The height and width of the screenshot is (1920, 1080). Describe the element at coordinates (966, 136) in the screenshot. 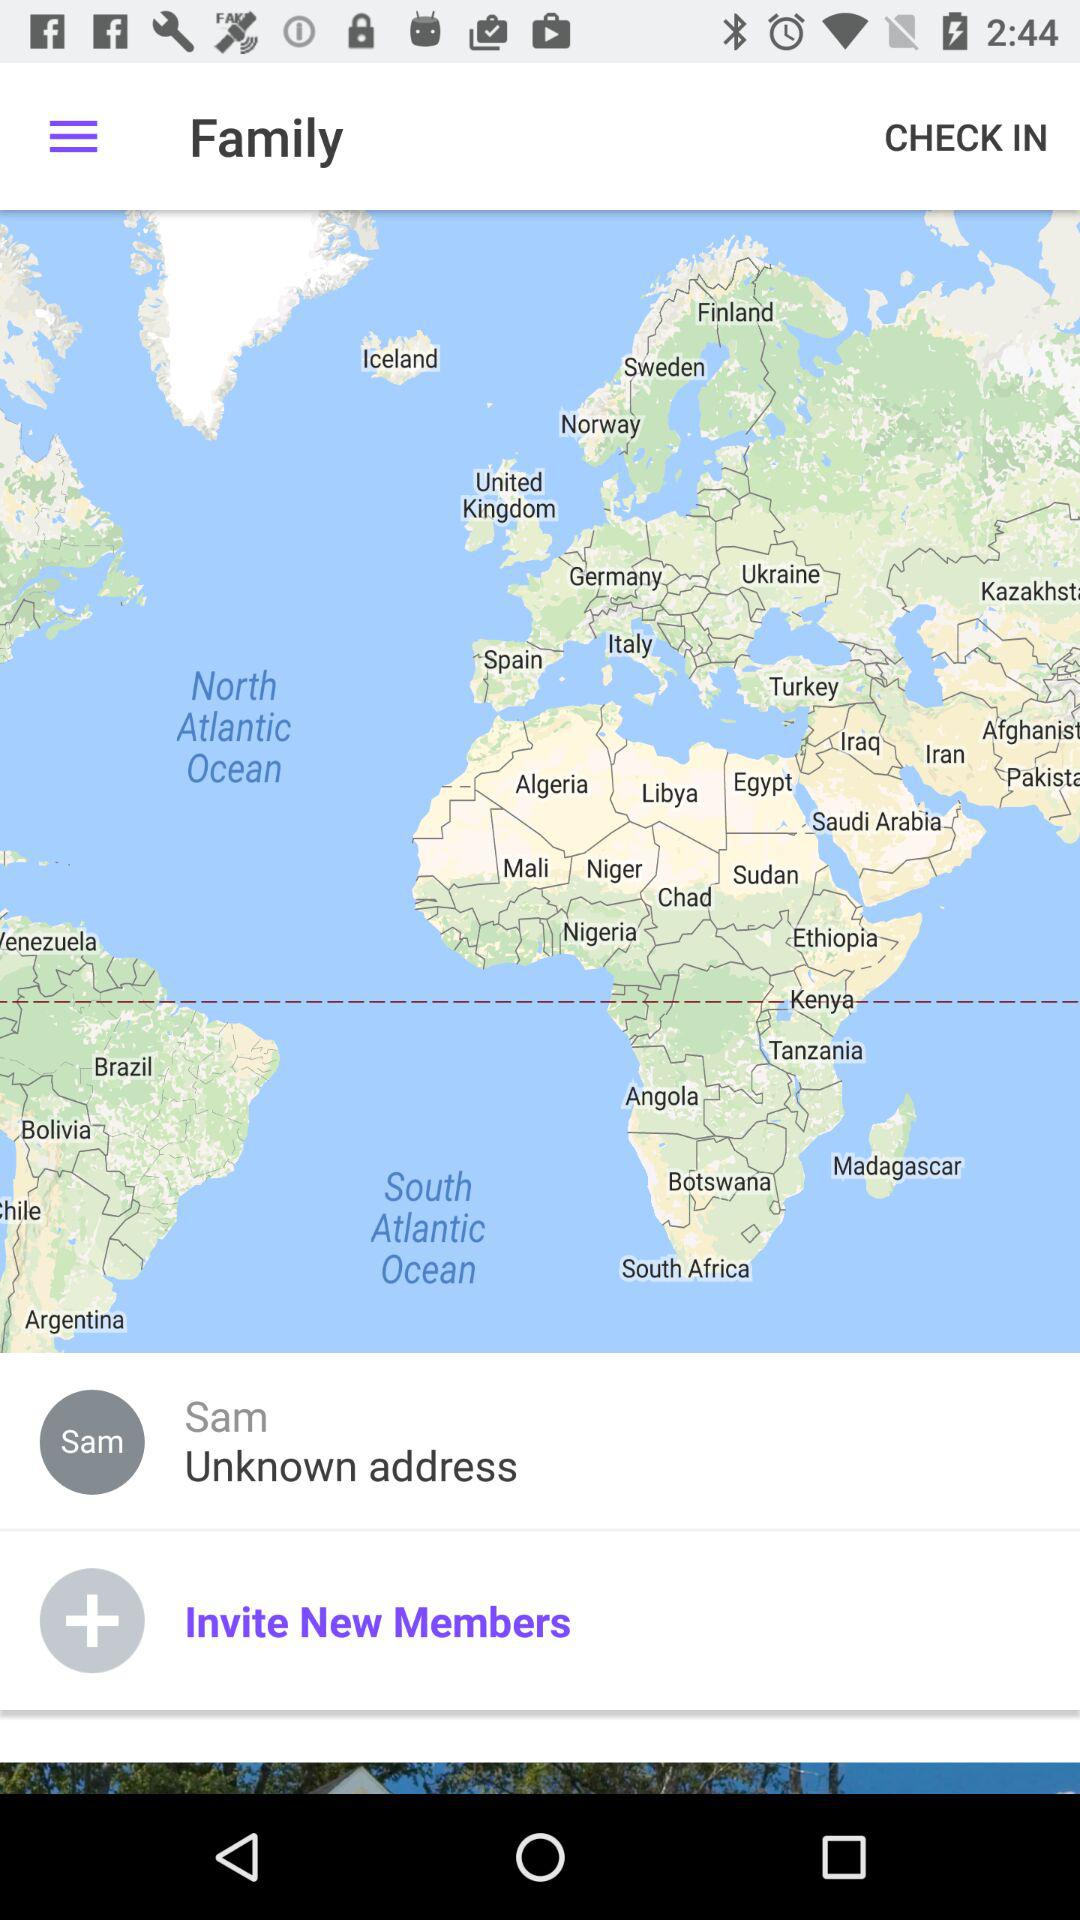

I see `flip until check in item` at that location.